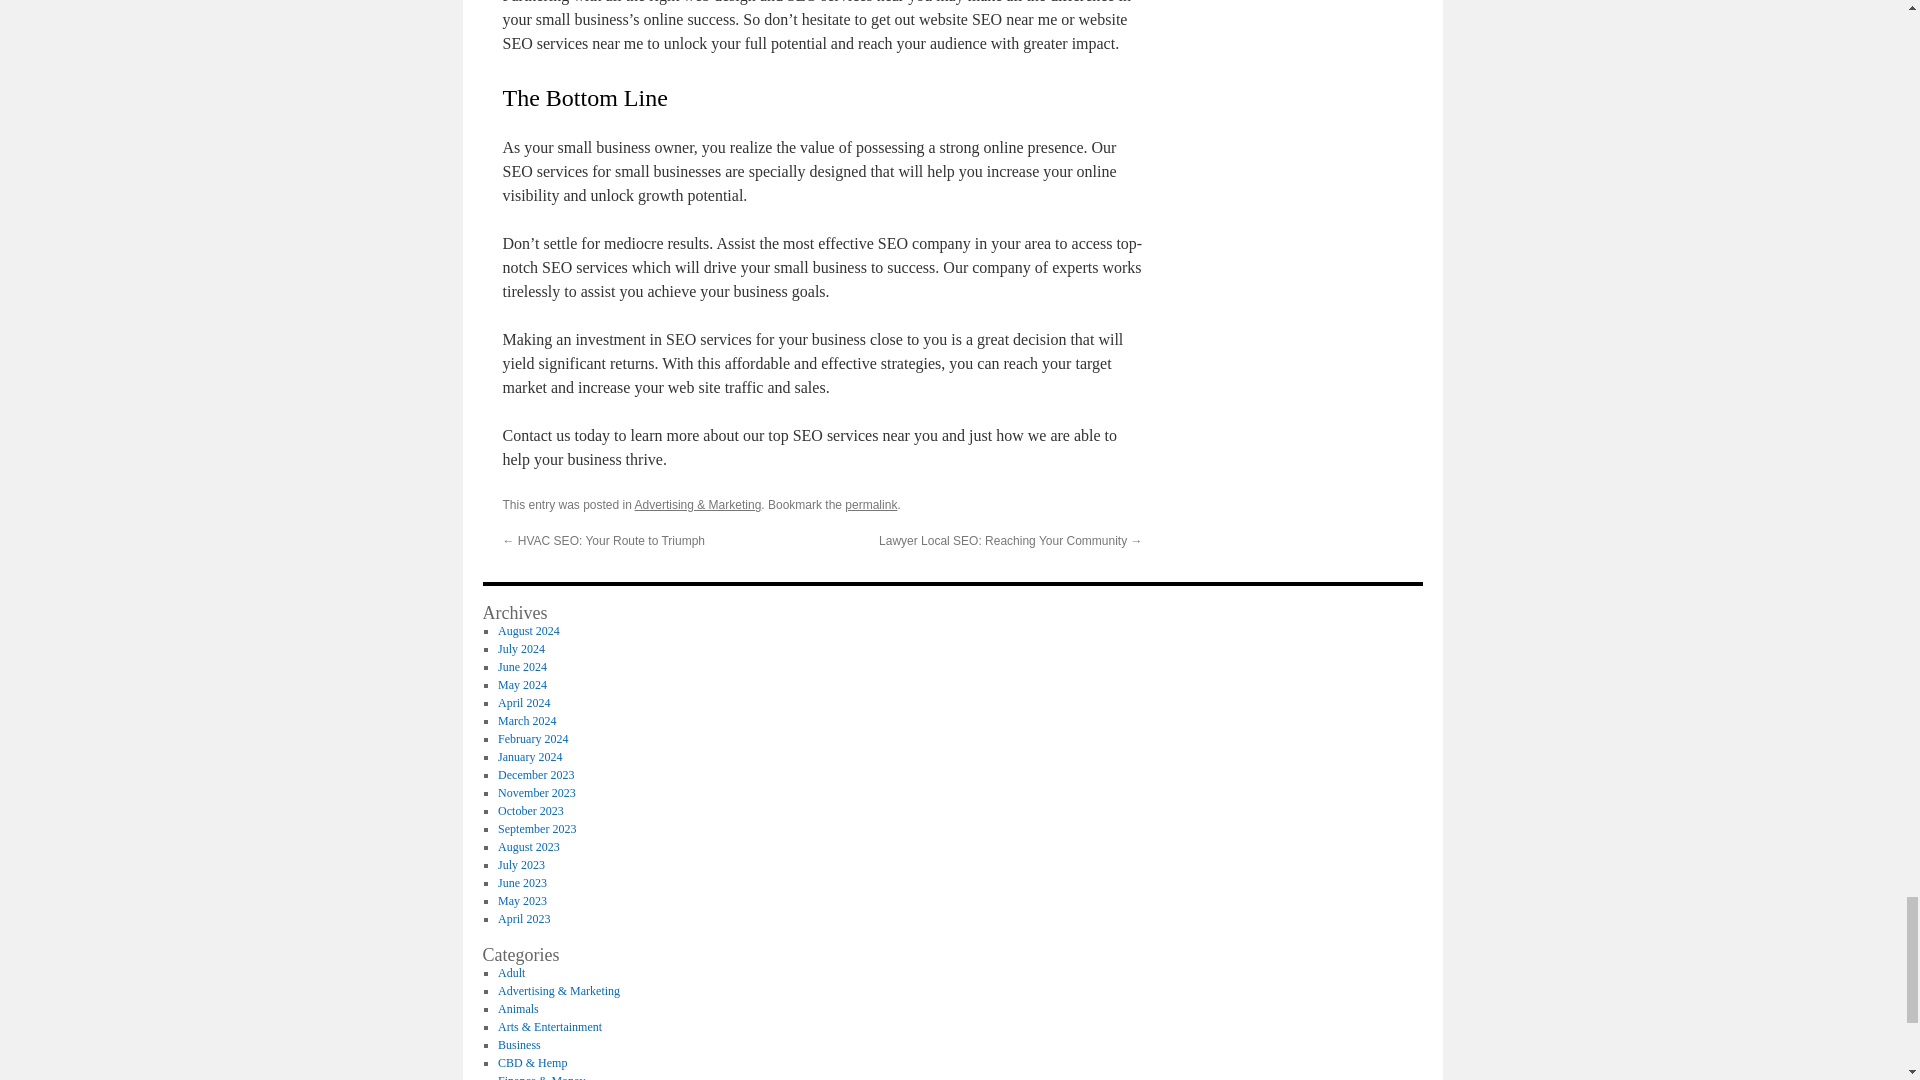  I want to click on January 2024, so click(530, 756).